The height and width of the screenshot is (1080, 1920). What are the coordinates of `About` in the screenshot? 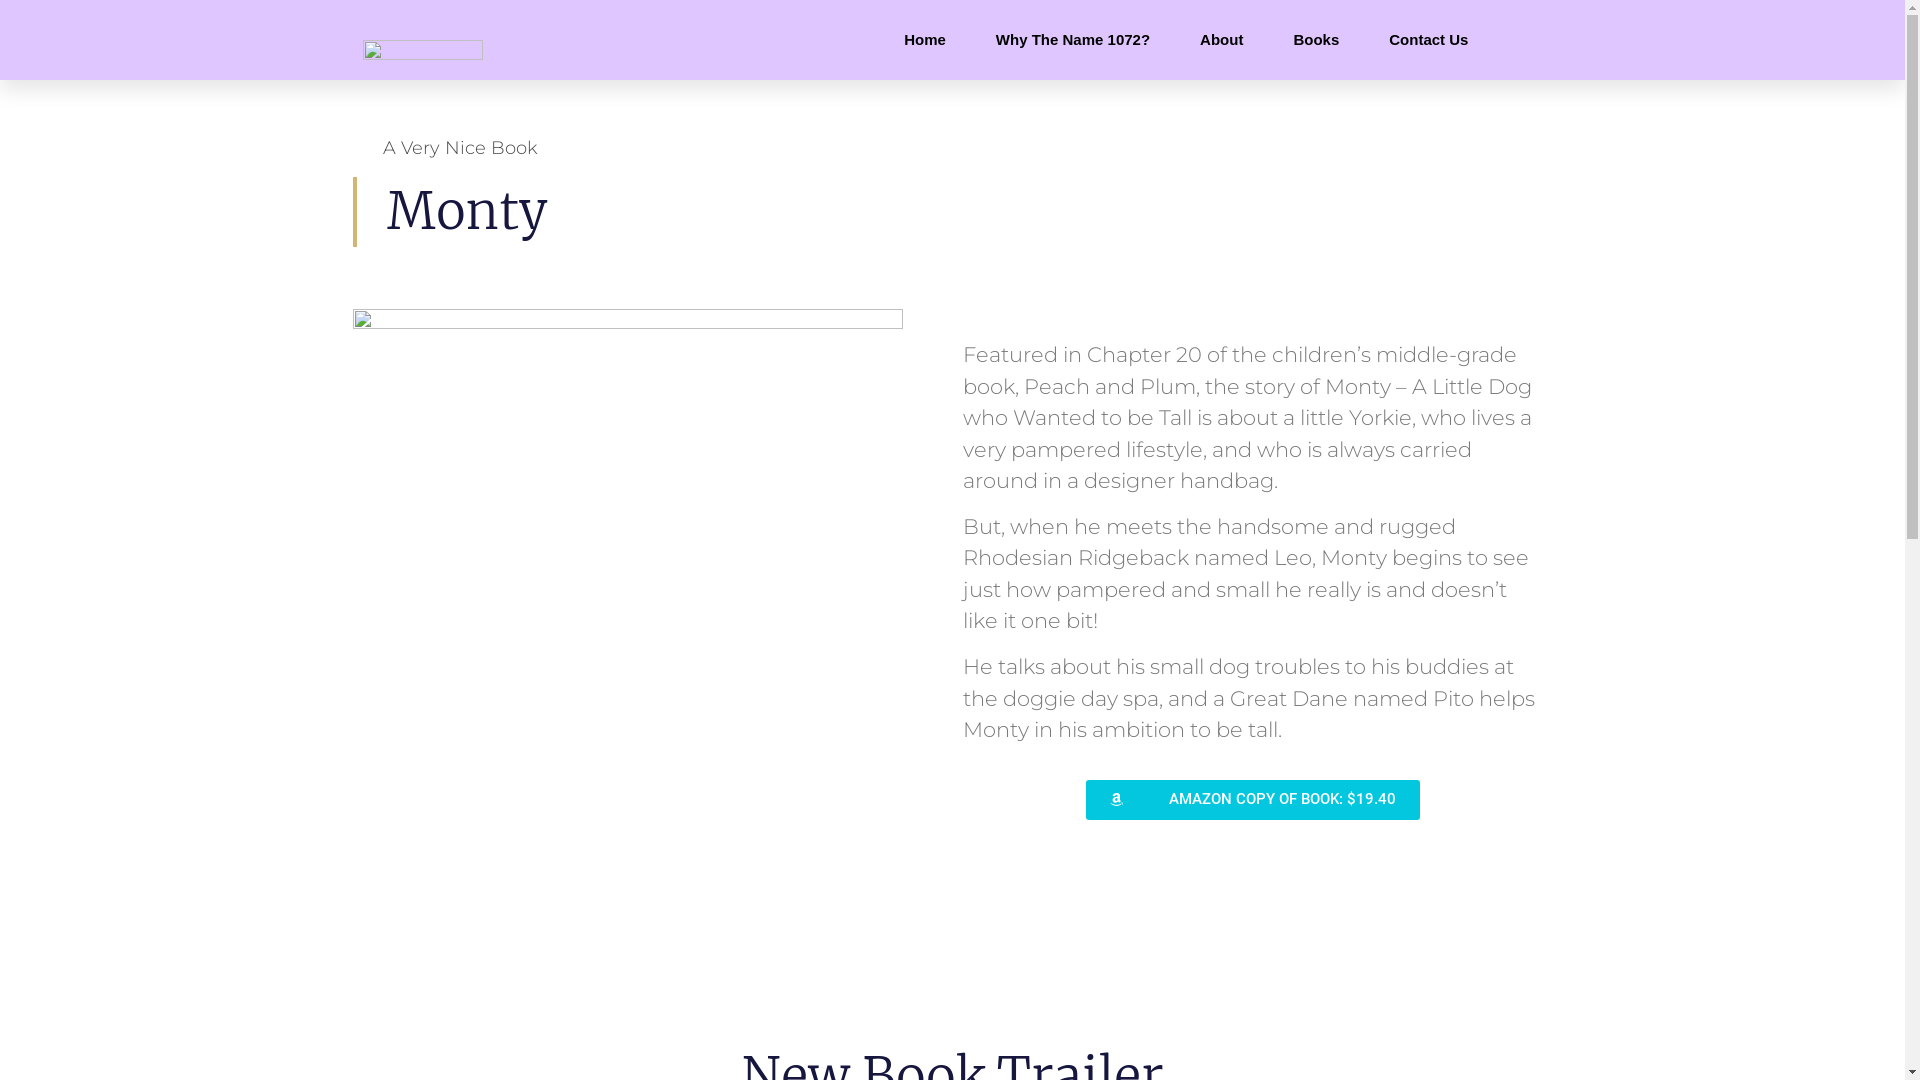 It's located at (1222, 40).